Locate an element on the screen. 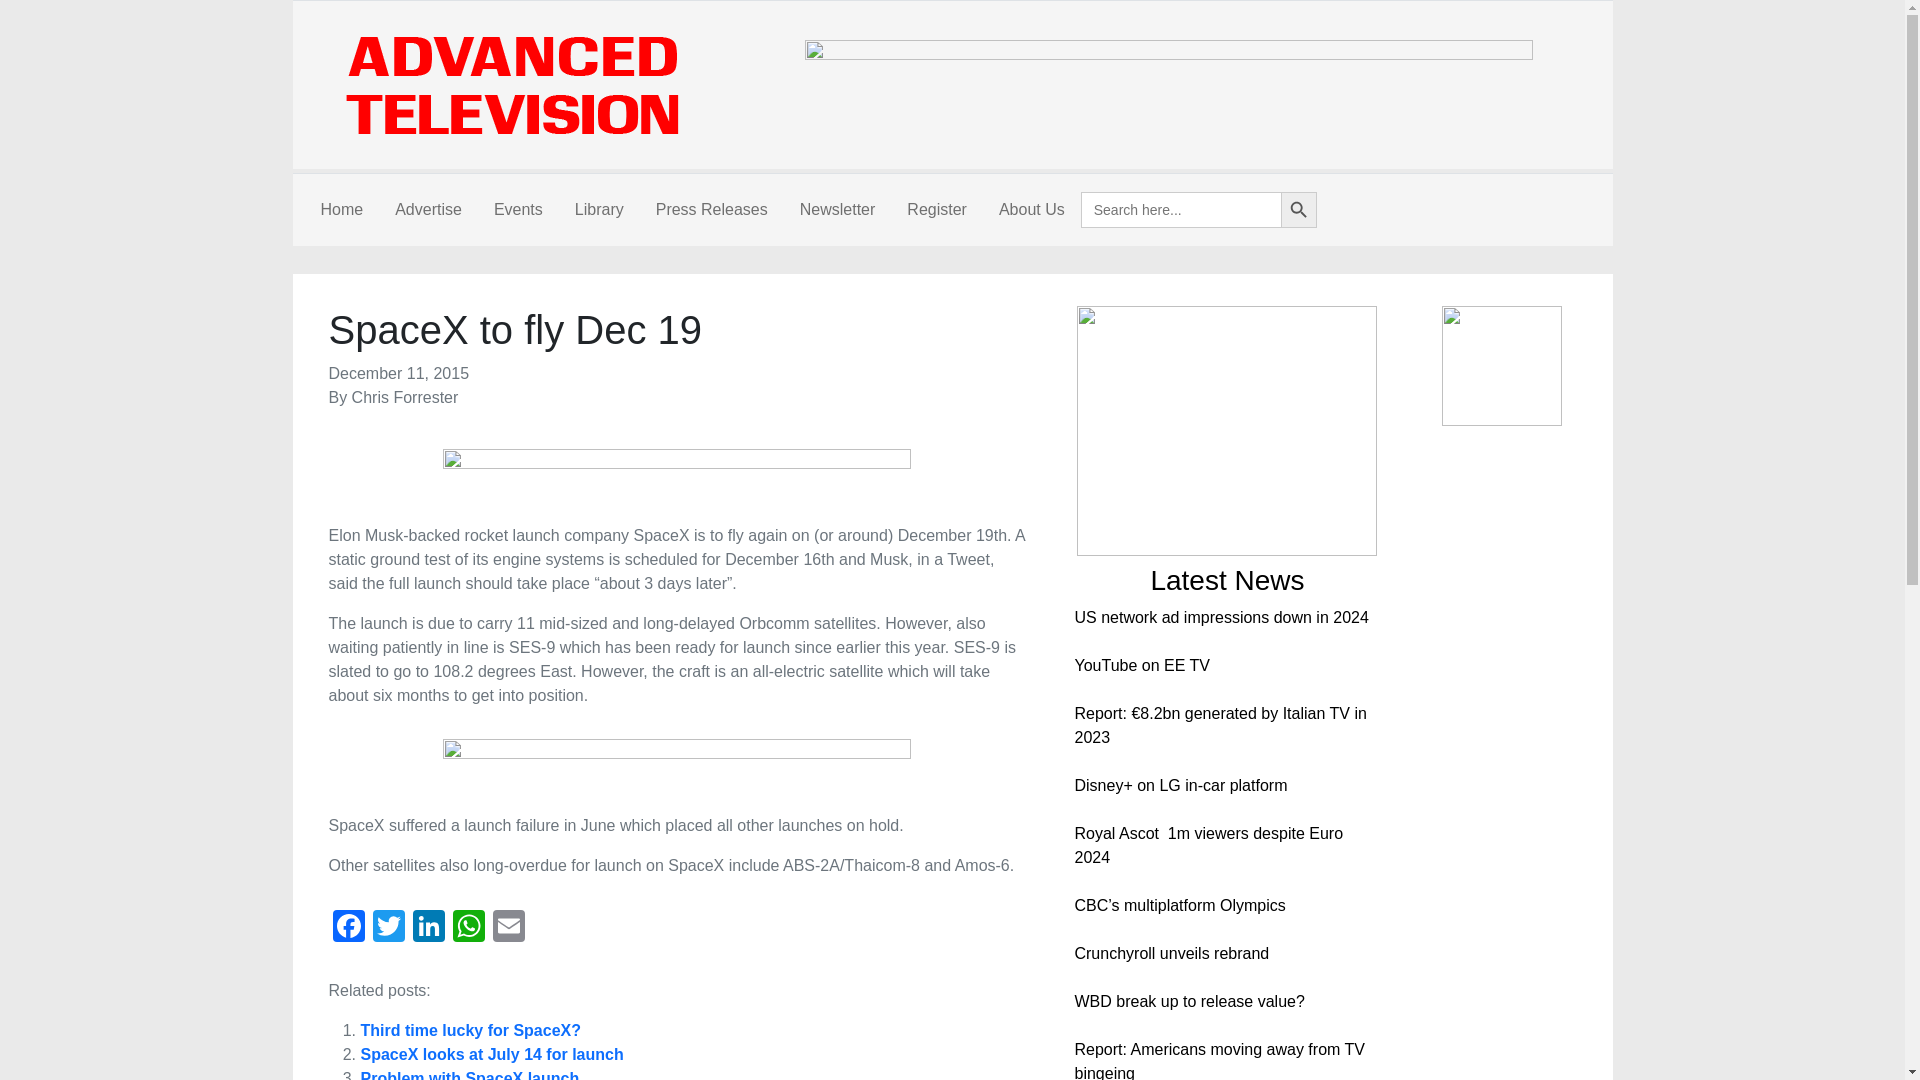 This screenshot has width=1920, height=1080. SpaceX looks at July 14 for launch is located at coordinates (491, 1054).